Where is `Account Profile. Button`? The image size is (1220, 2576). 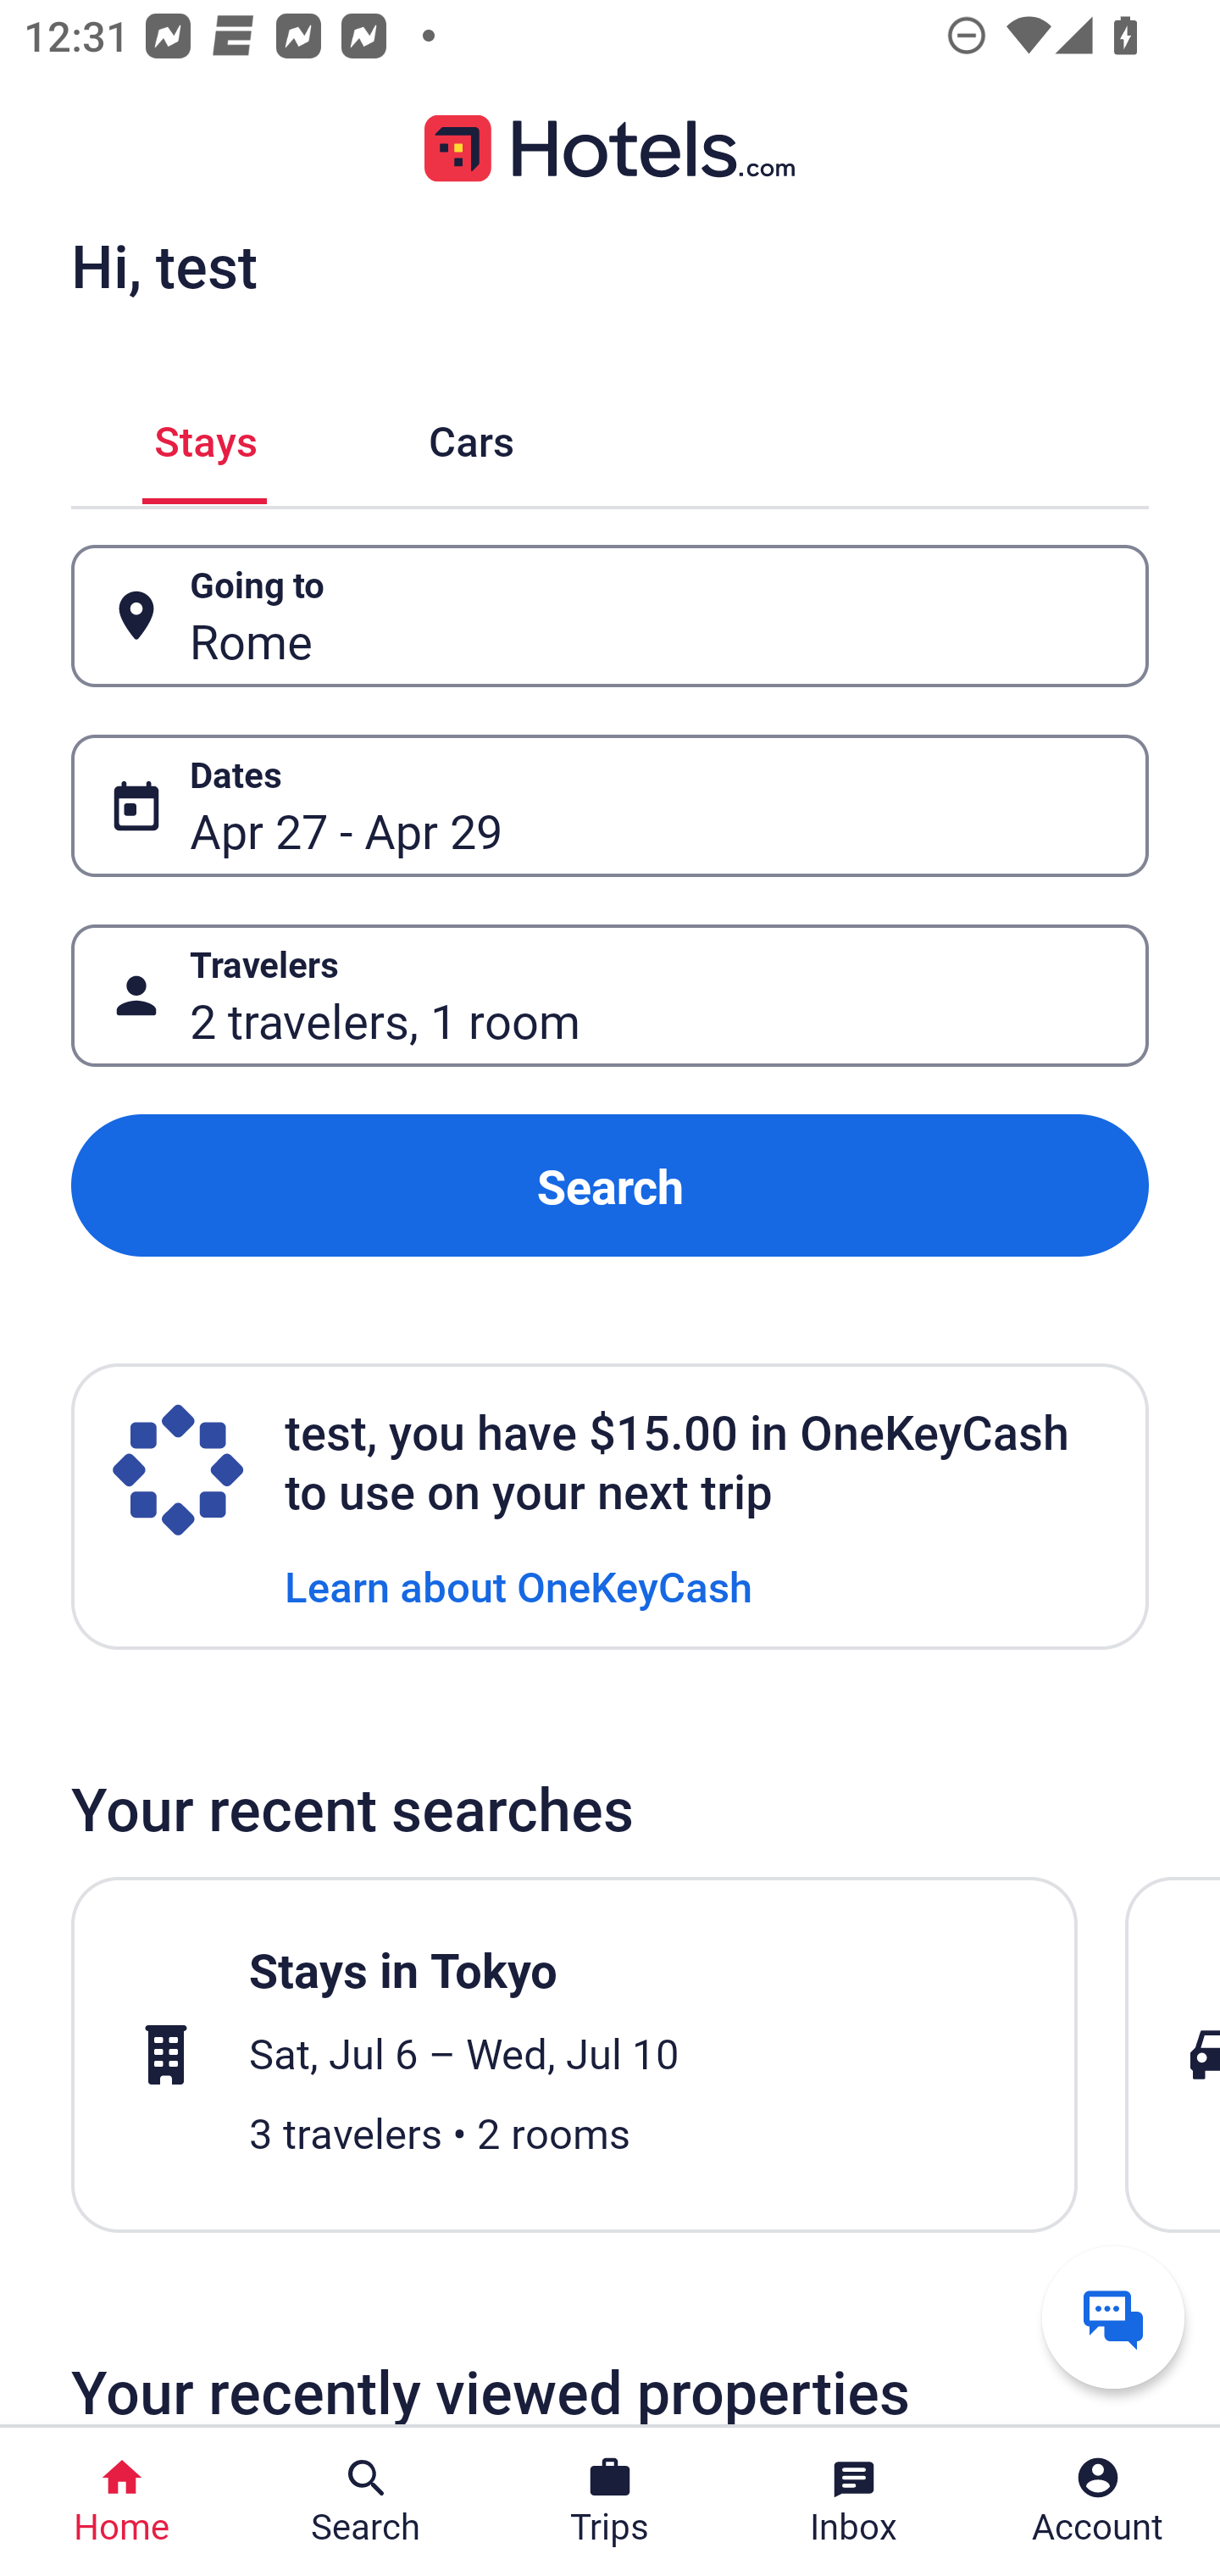 Account Profile. Button is located at coordinates (1098, 2501).